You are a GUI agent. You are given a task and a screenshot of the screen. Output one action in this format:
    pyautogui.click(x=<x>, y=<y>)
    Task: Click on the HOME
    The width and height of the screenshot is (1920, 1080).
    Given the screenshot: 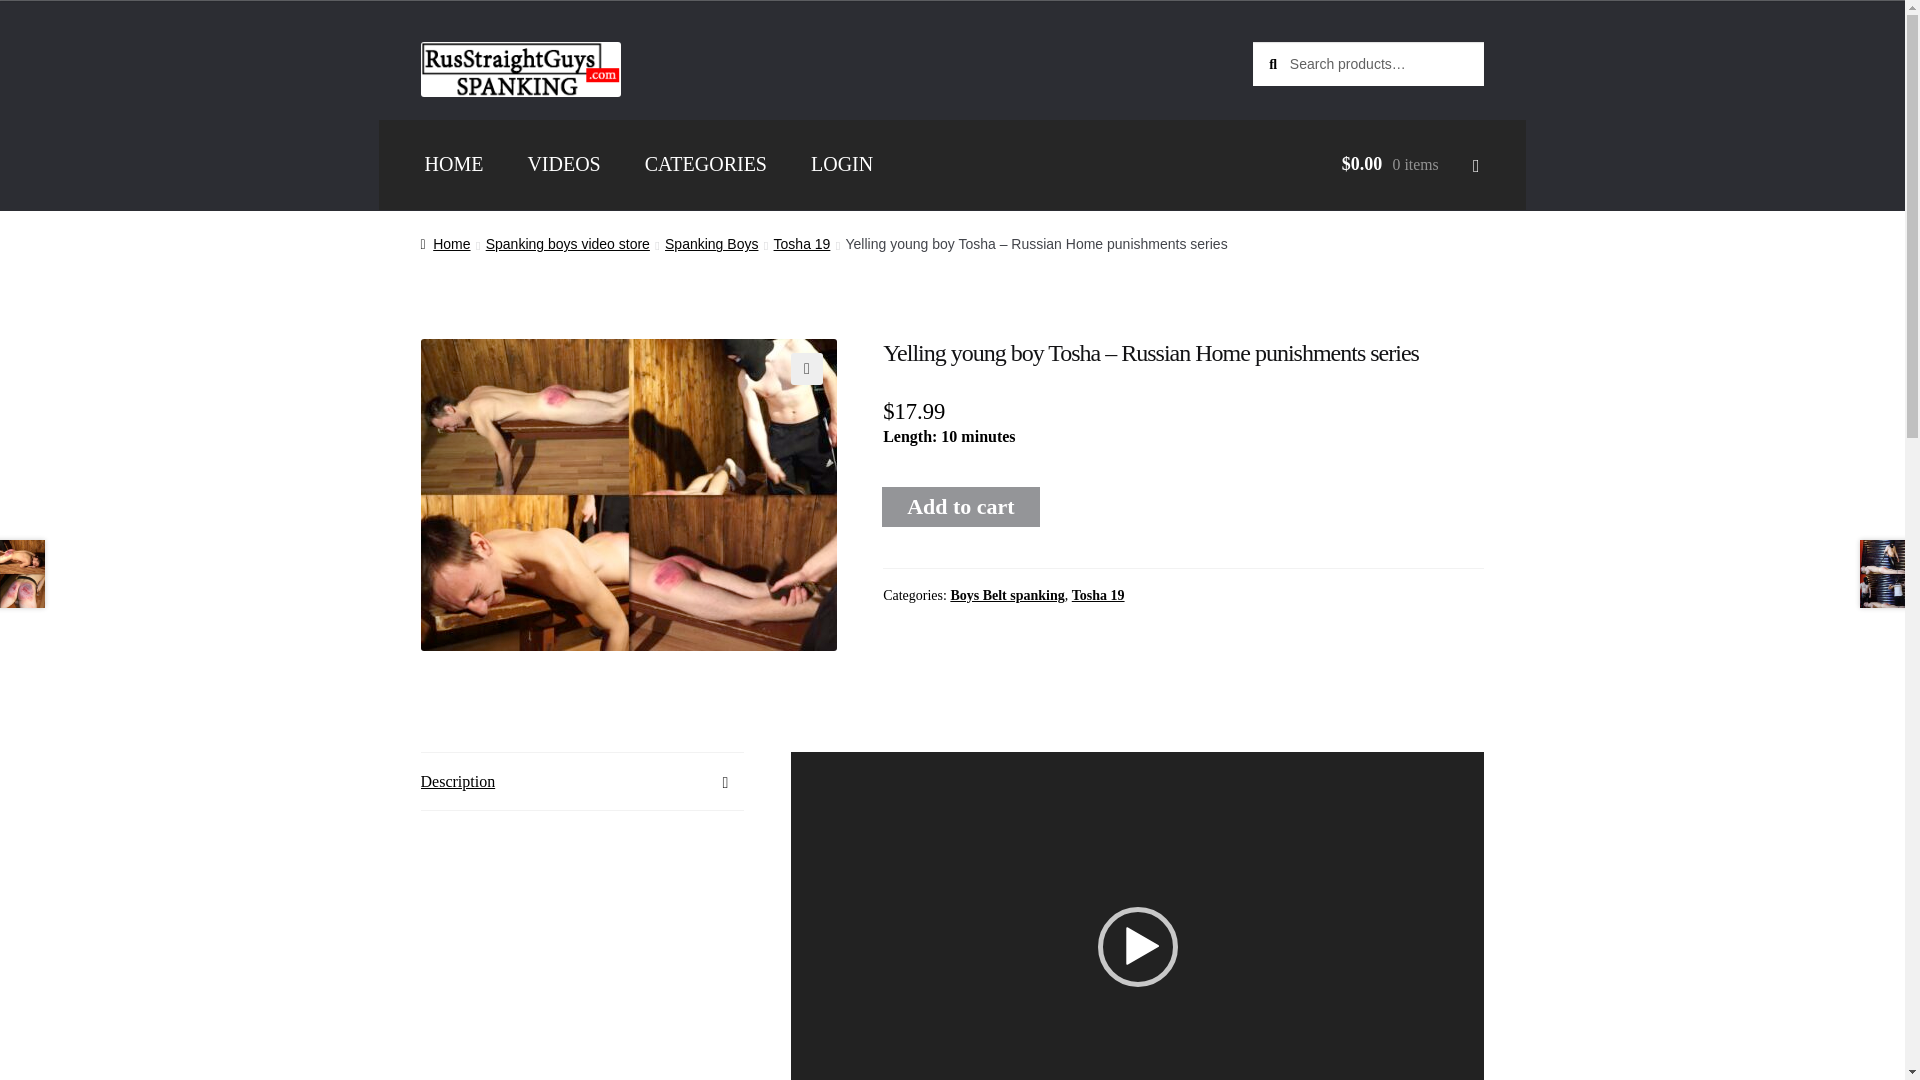 What is the action you would take?
    pyautogui.click(x=454, y=164)
    